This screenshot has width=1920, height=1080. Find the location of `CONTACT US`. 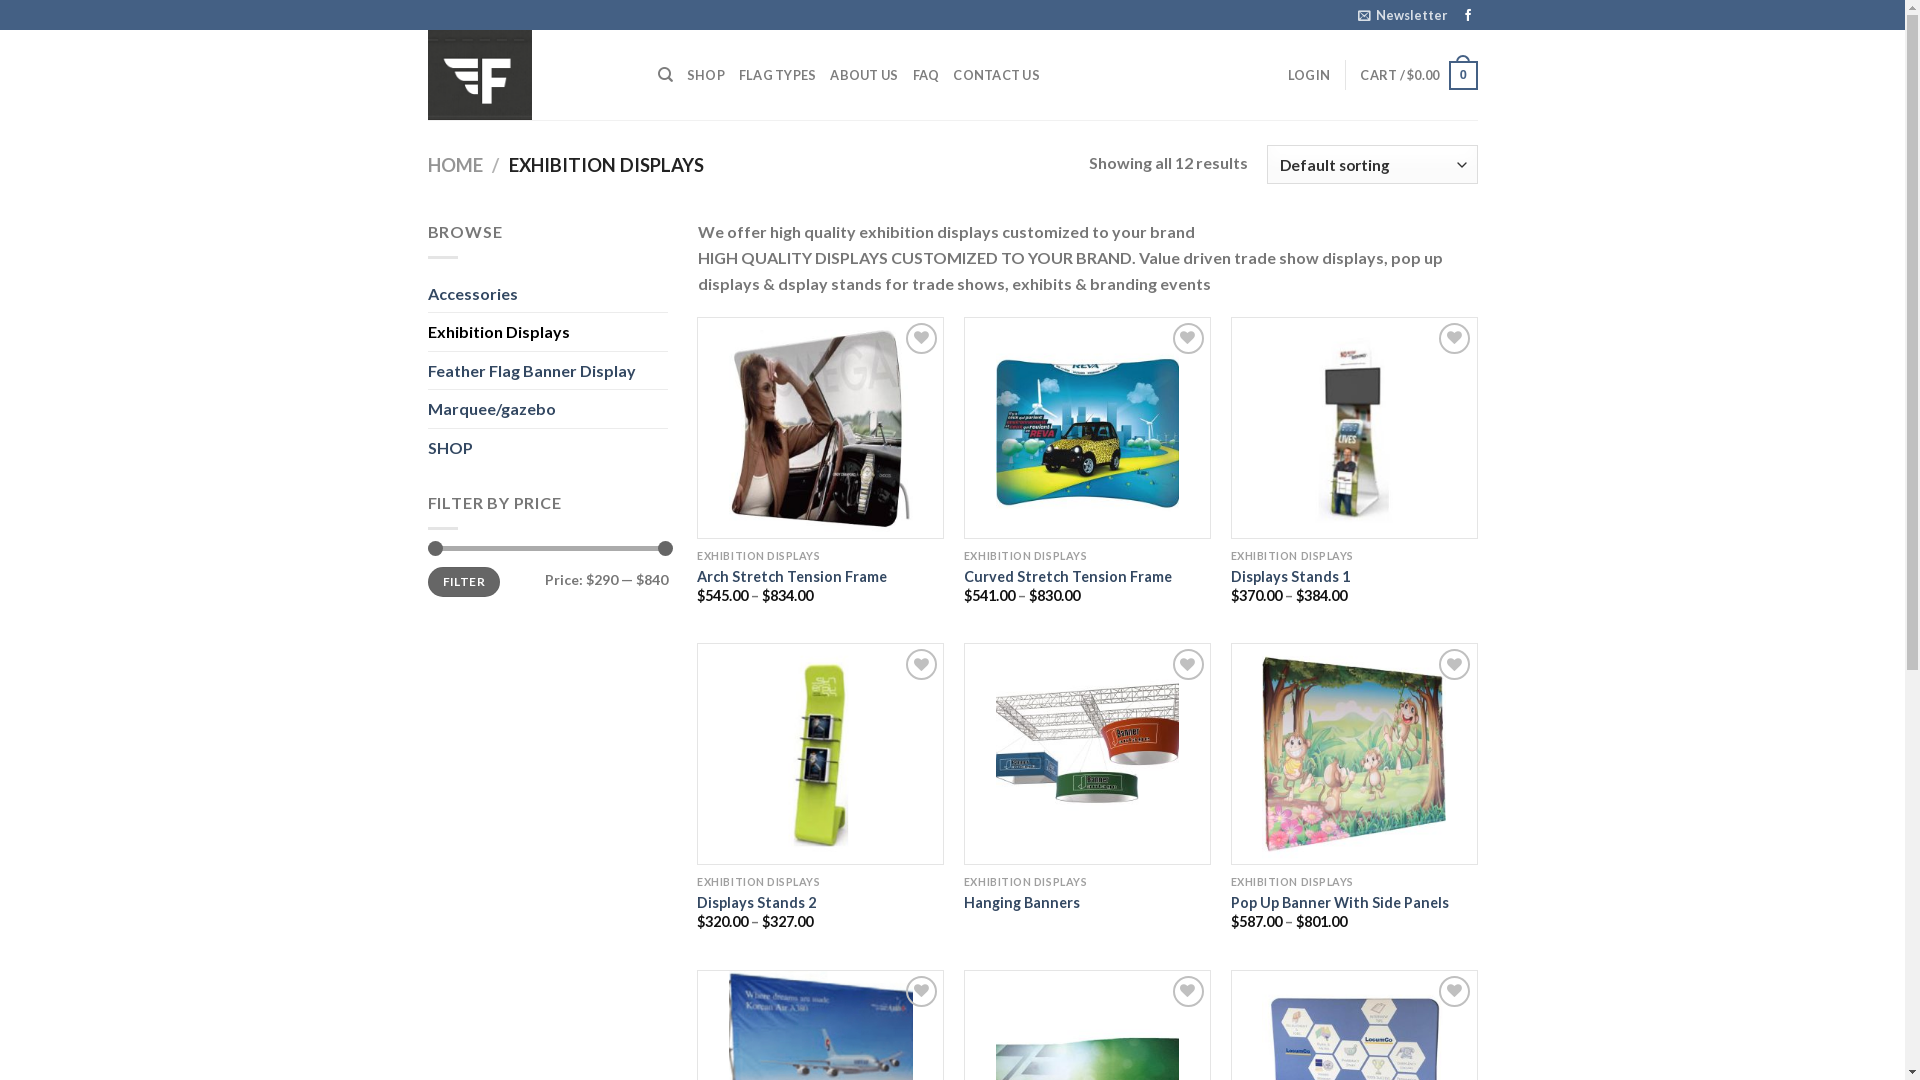

CONTACT US is located at coordinates (996, 75).